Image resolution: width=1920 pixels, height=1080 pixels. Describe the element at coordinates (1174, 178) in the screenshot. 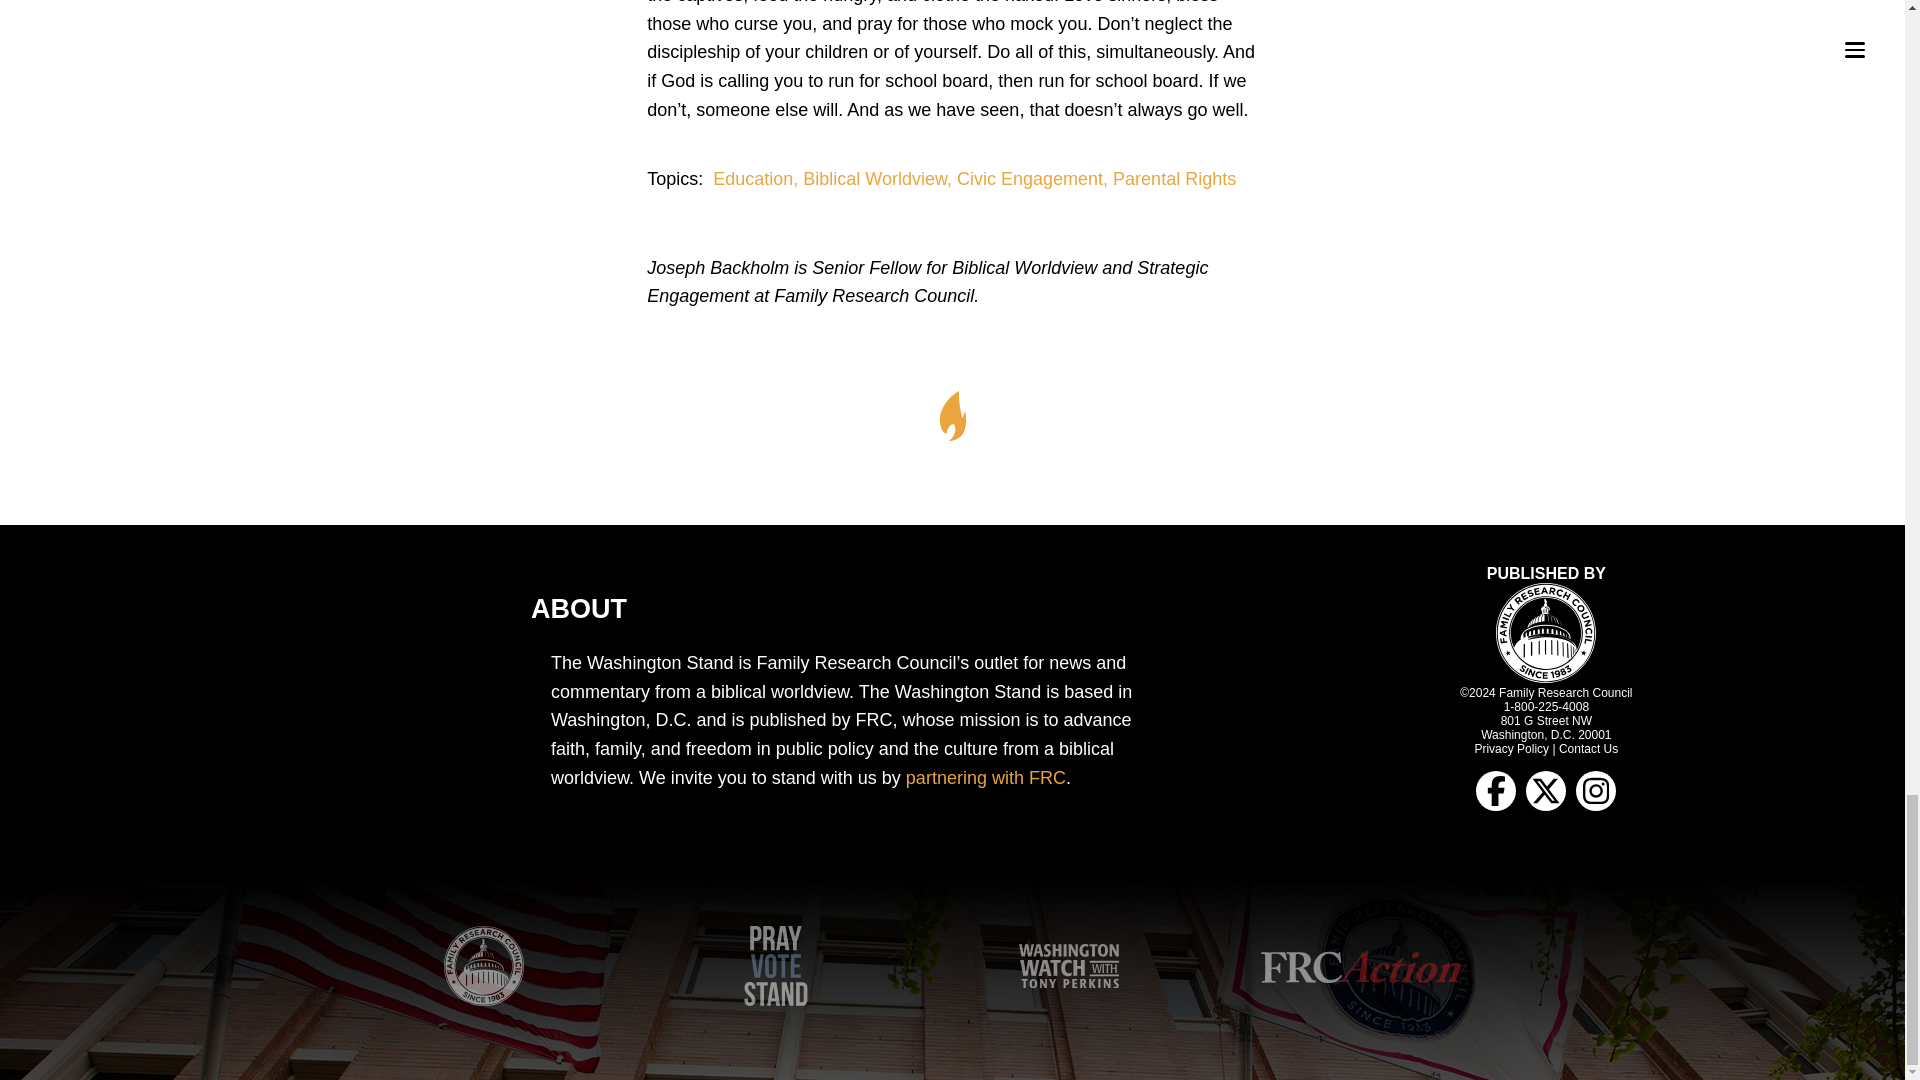

I see `Parental Rights` at that location.